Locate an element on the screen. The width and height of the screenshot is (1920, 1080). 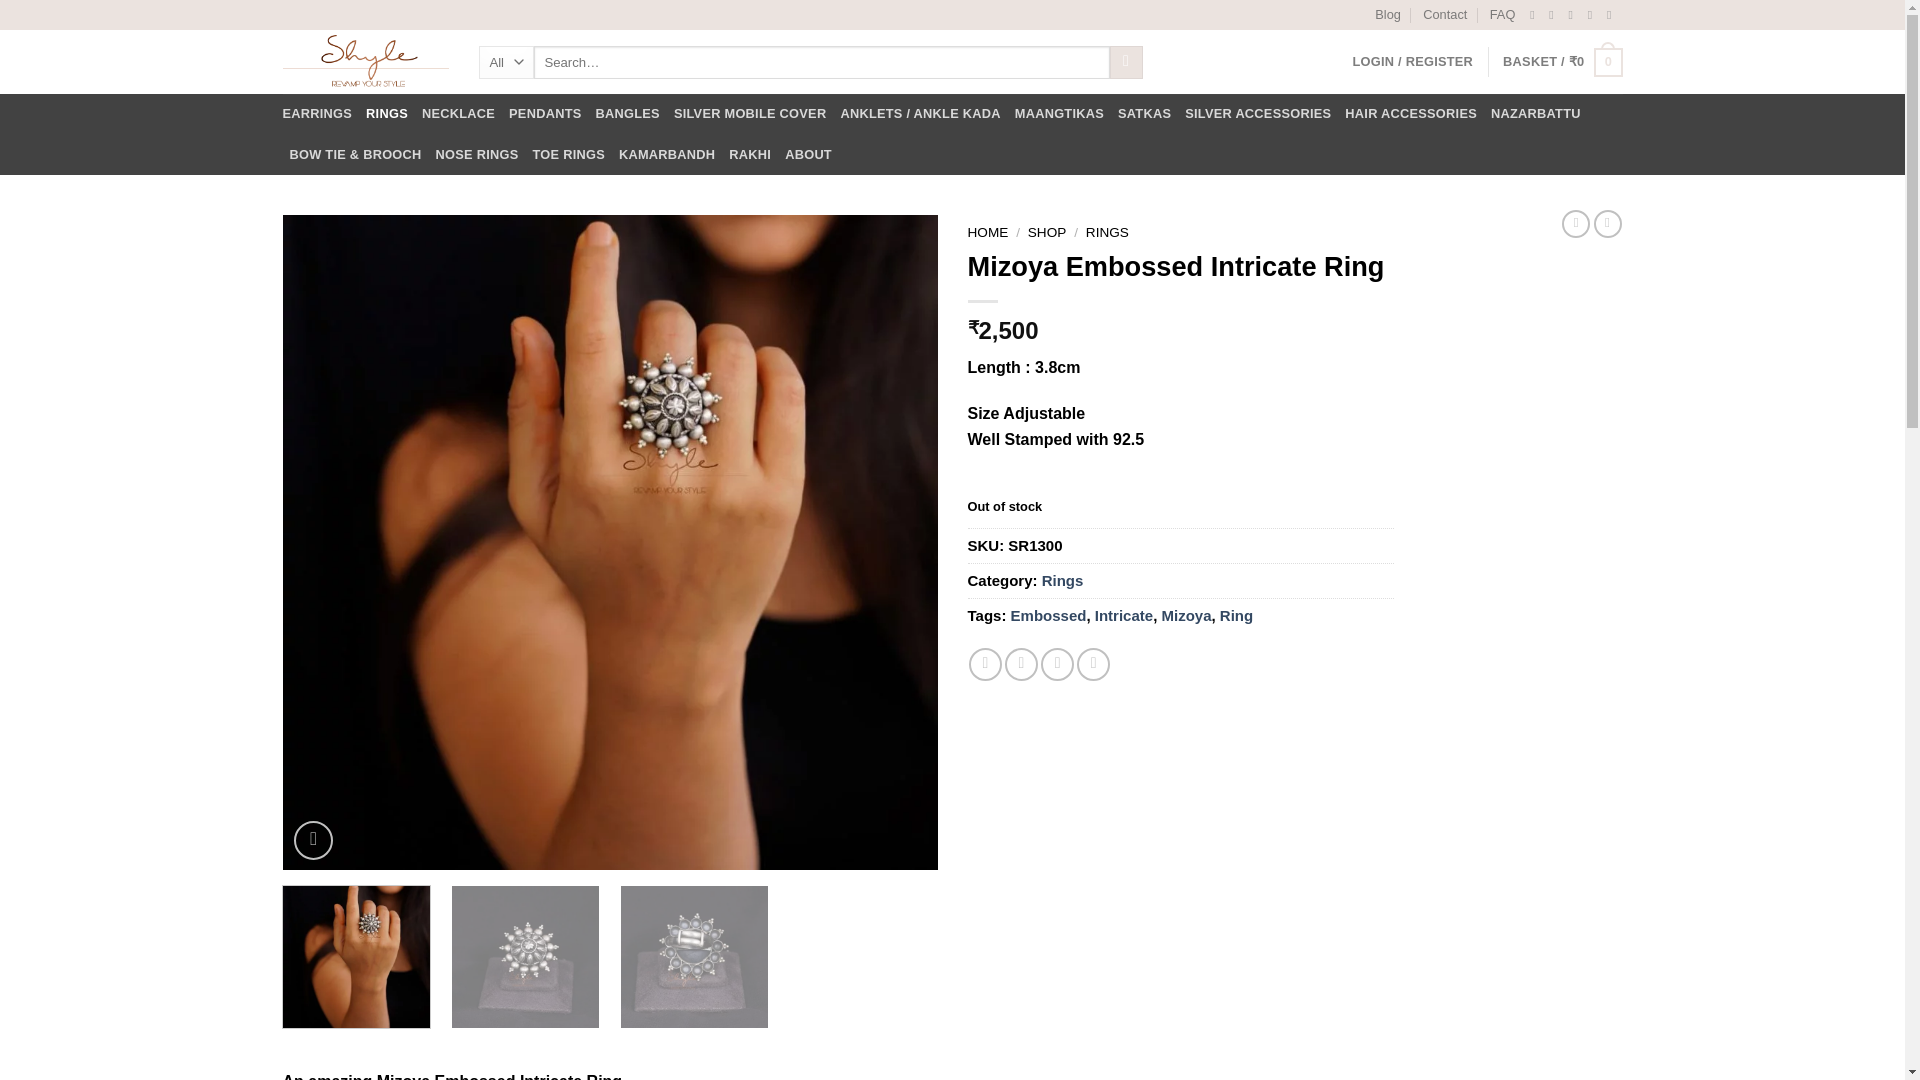
SATKAS is located at coordinates (1144, 113).